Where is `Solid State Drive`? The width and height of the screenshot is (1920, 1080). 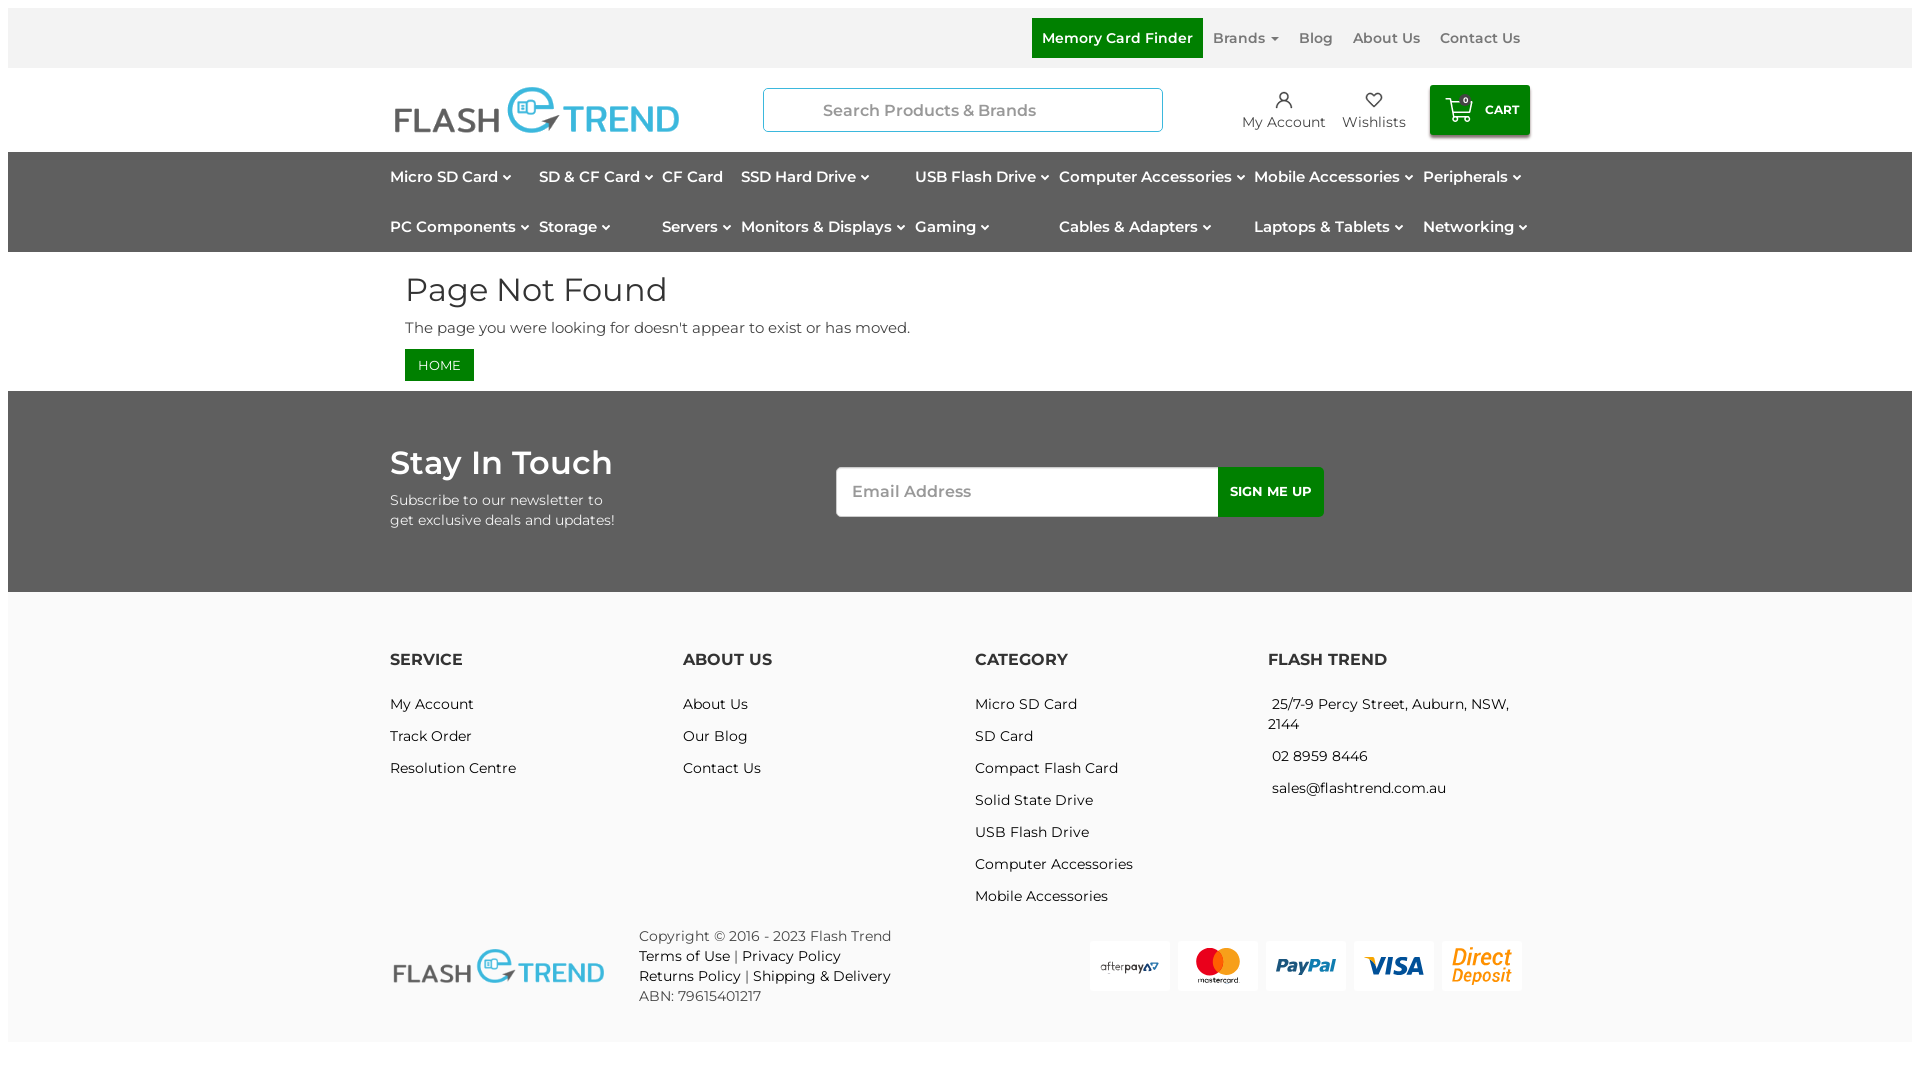 Solid State Drive is located at coordinates (1106, 800).